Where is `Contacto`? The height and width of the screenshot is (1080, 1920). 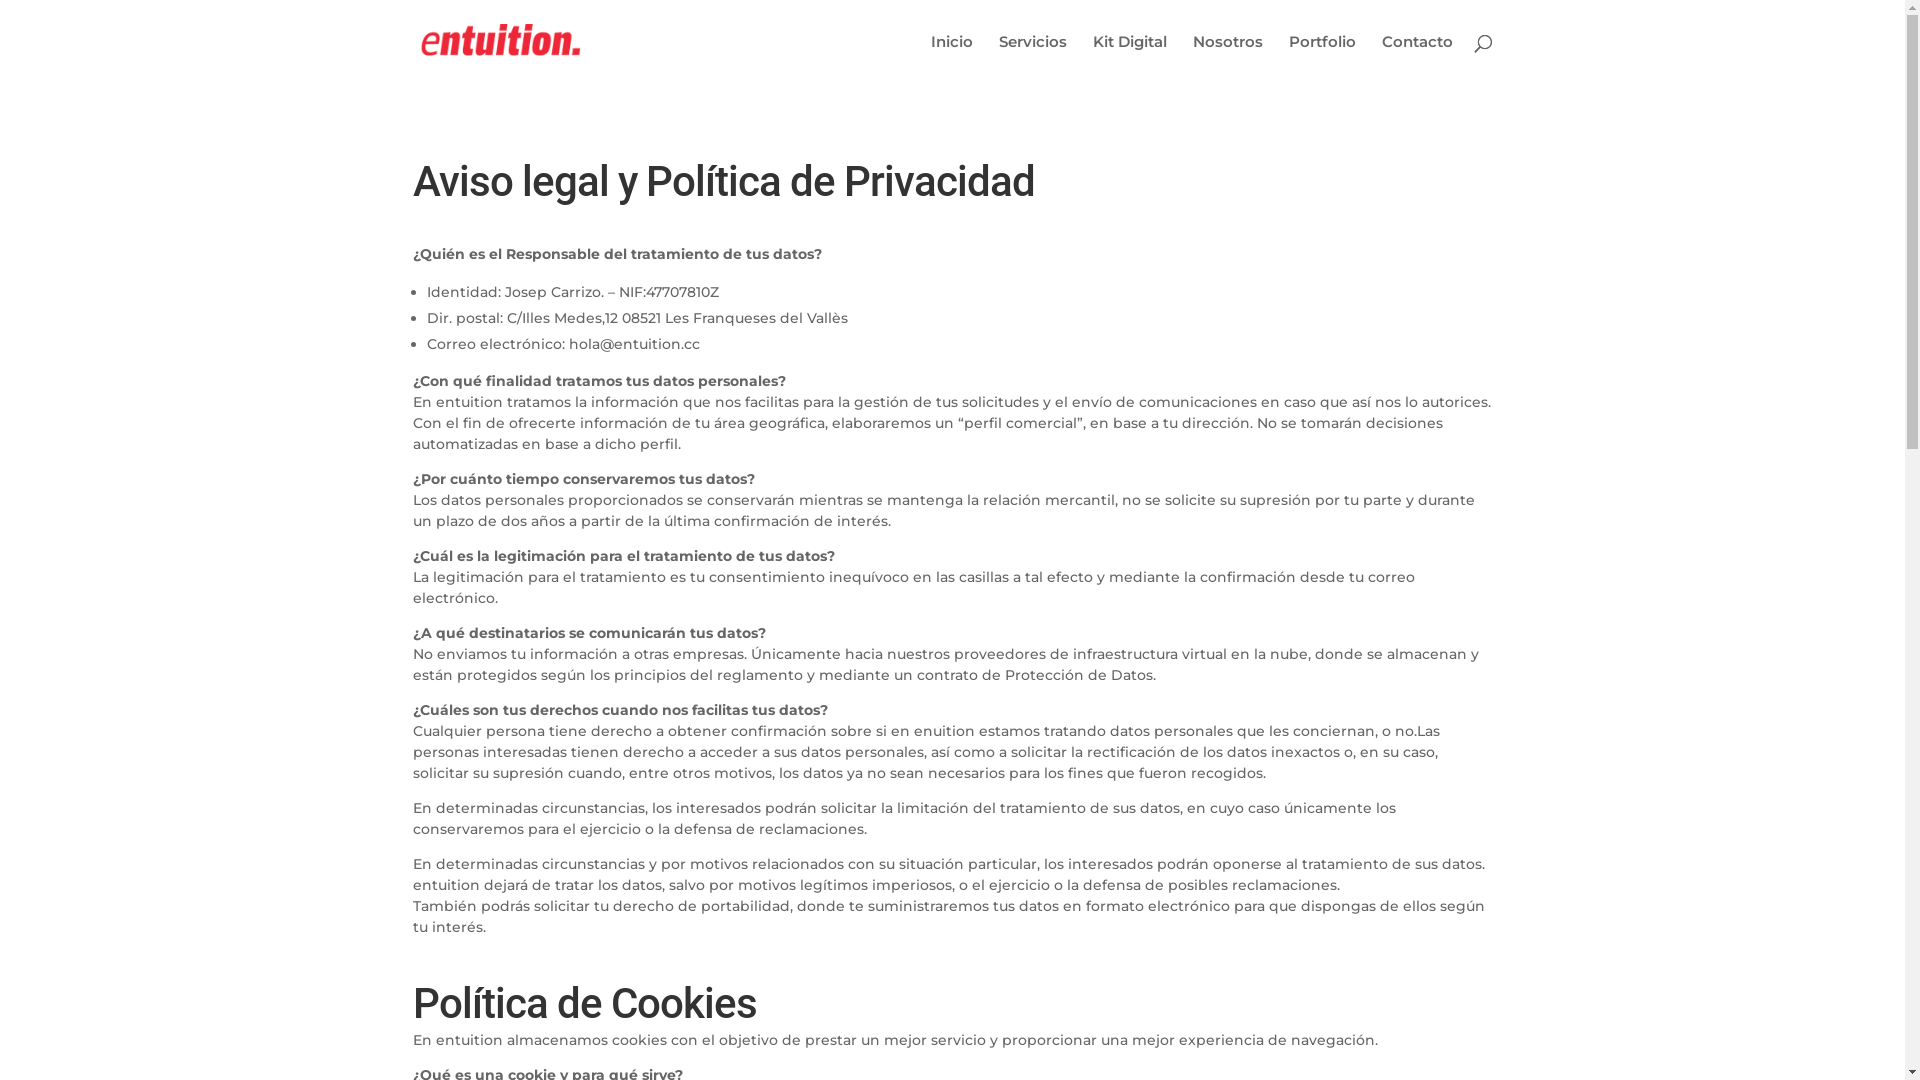 Contacto is located at coordinates (1418, 60).